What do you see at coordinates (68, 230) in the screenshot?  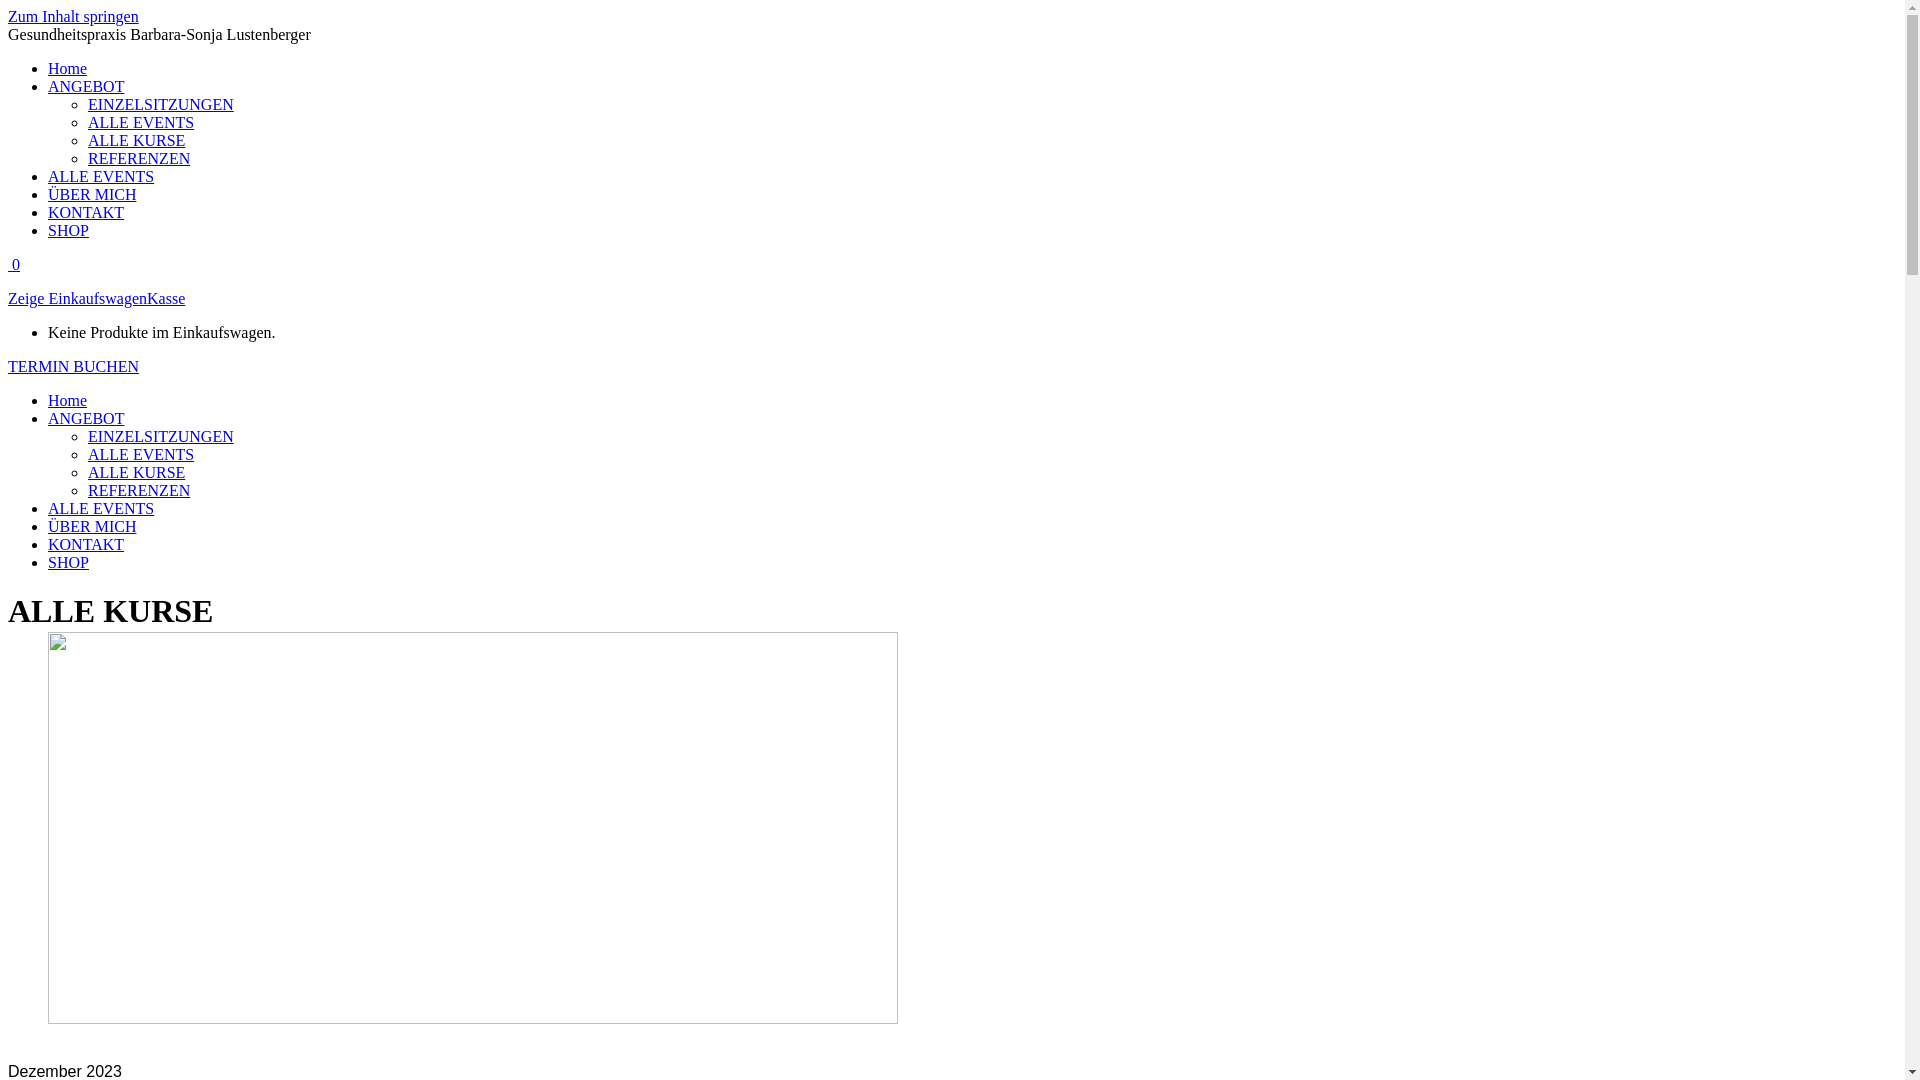 I see `SHOP` at bounding box center [68, 230].